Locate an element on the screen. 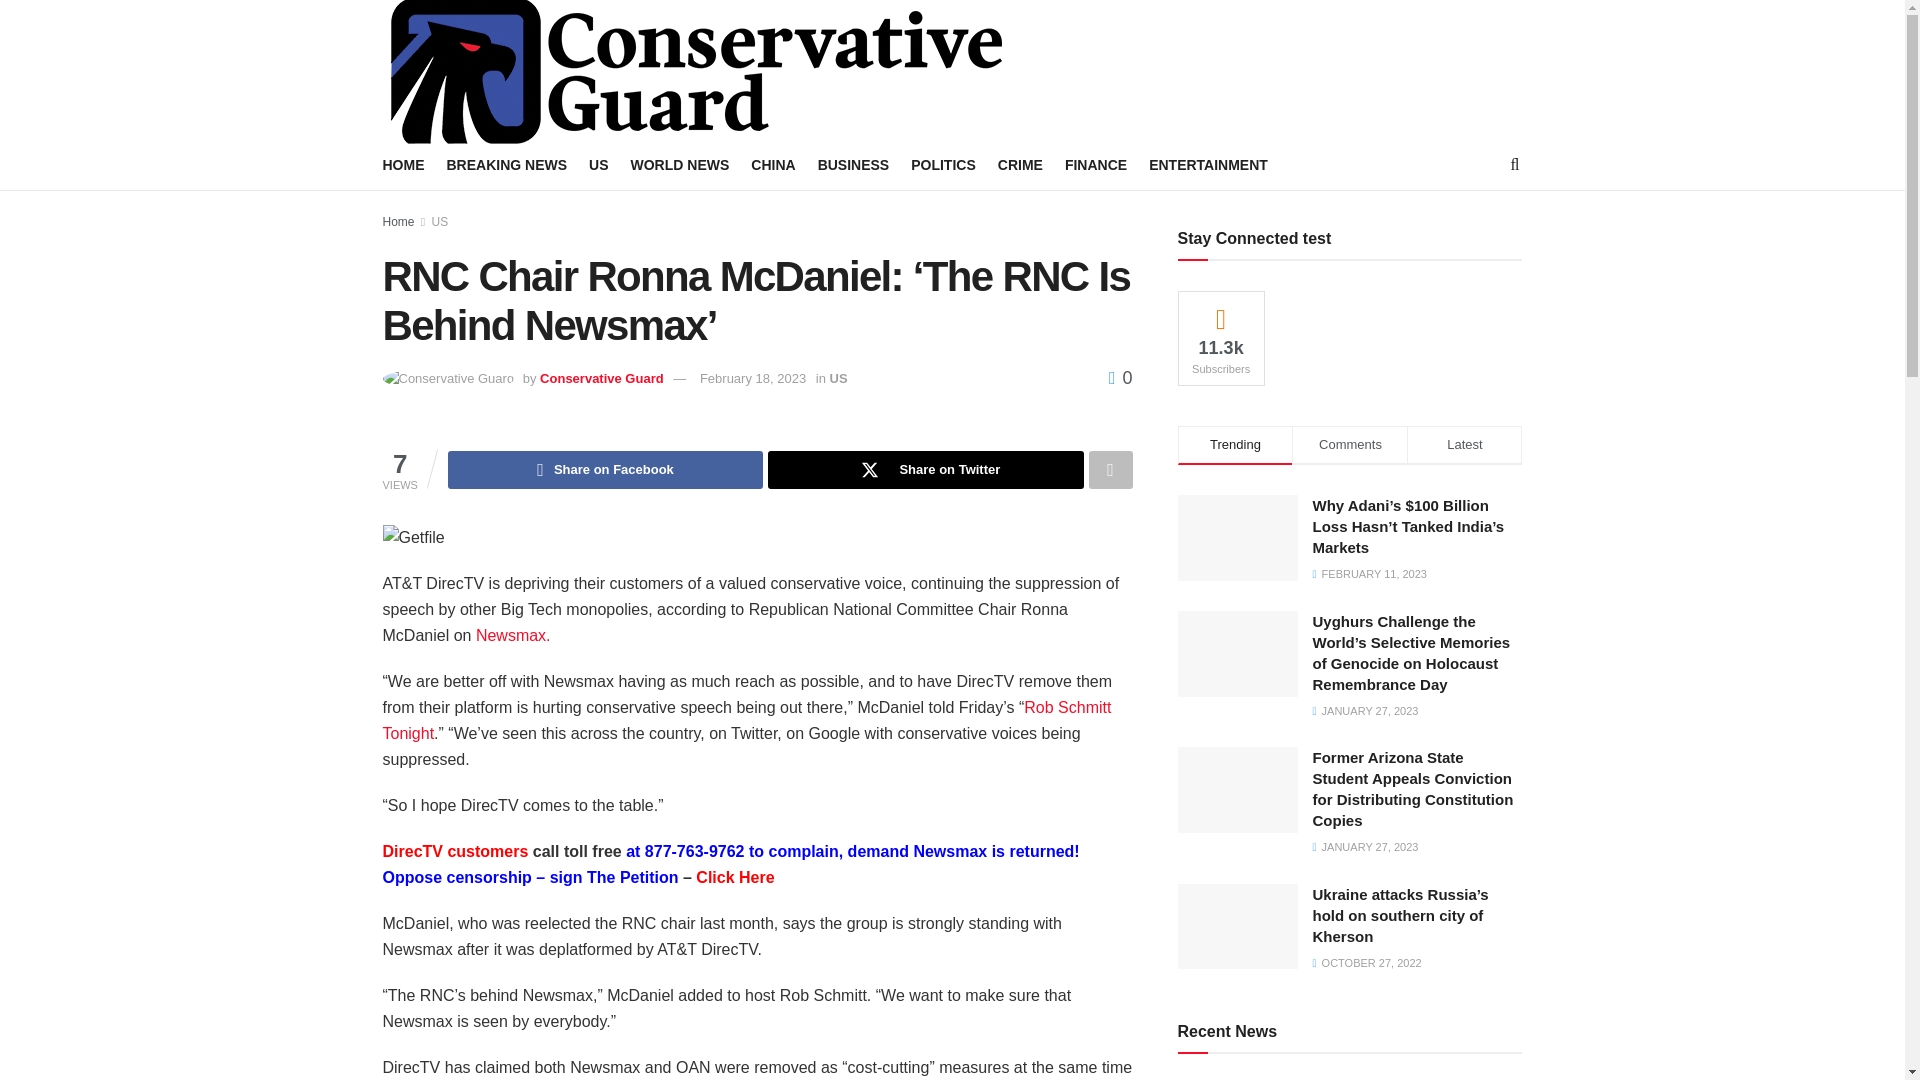 Image resolution: width=1920 pixels, height=1080 pixels. BUSINESS is located at coordinates (854, 165).